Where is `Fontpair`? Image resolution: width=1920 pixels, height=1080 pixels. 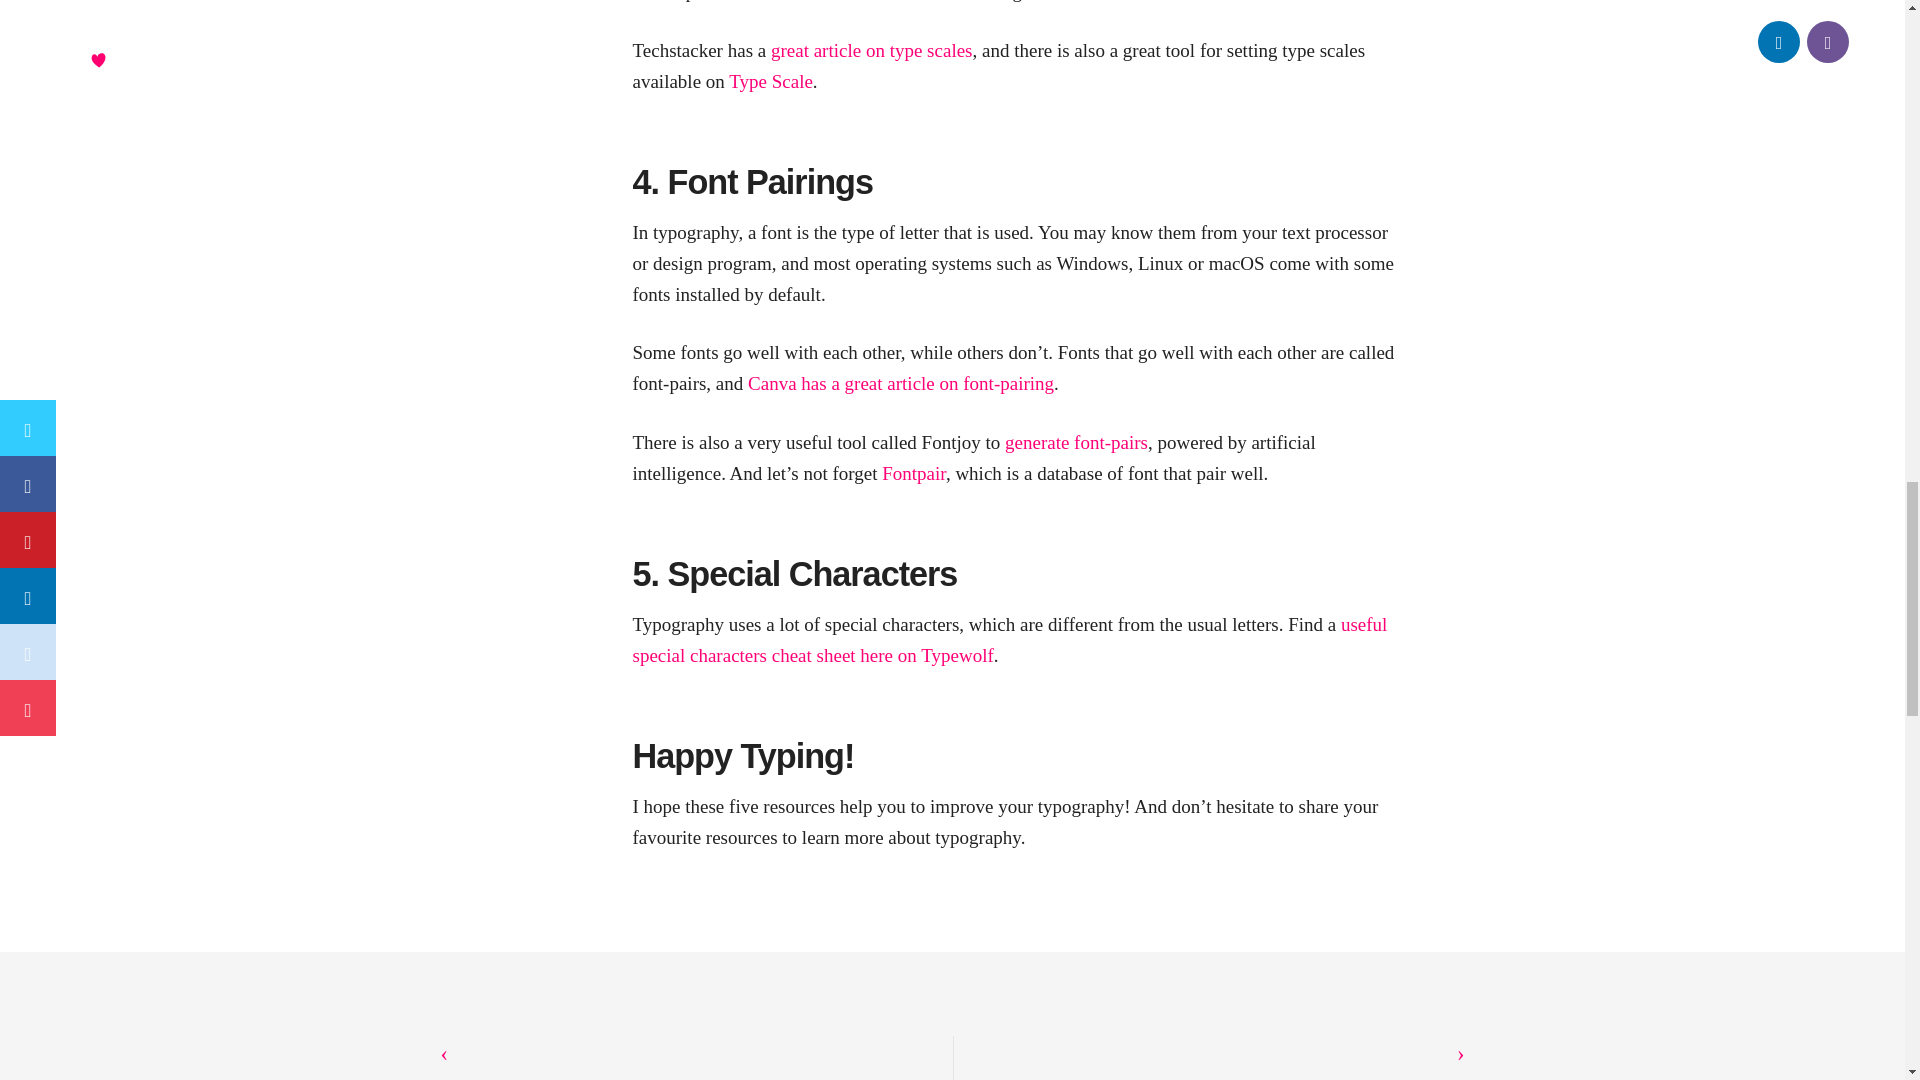
Fontpair is located at coordinates (914, 473).